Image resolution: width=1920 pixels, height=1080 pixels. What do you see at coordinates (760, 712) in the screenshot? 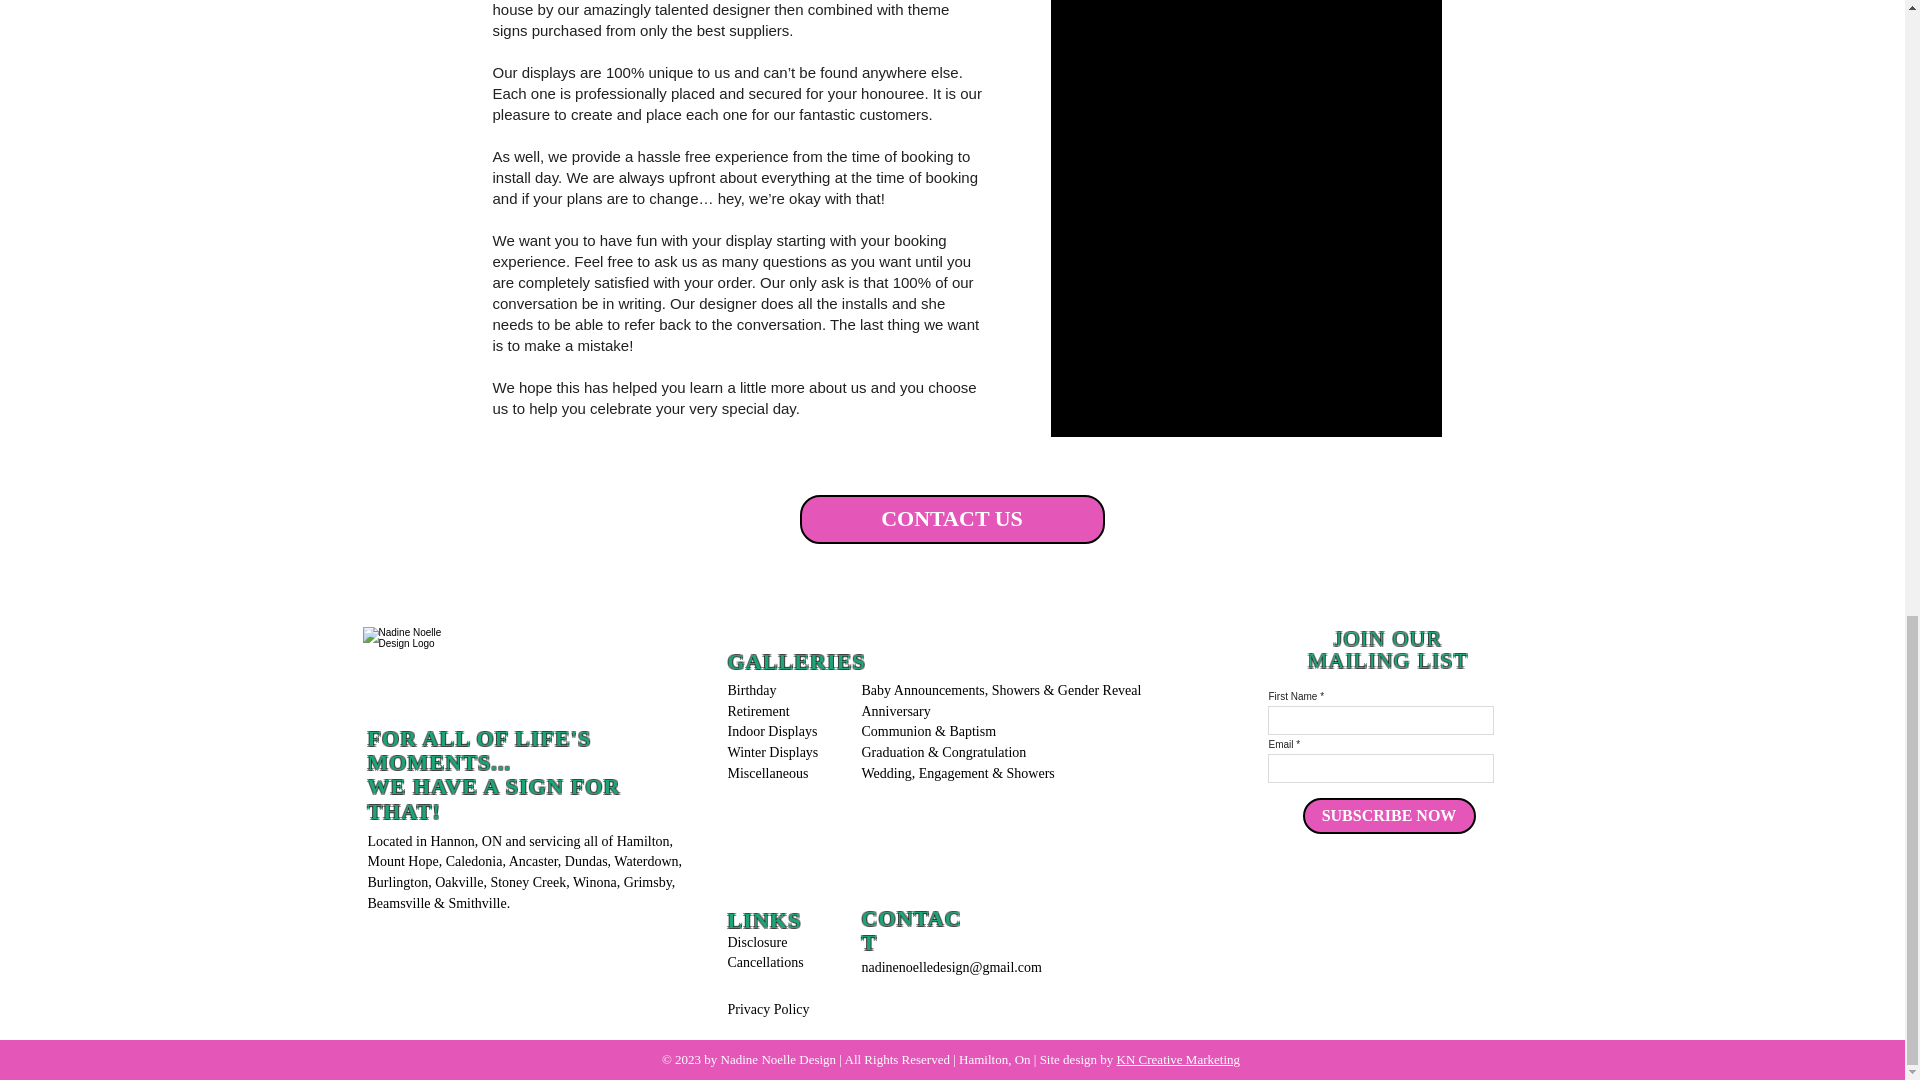
I see `Retirement ` at bounding box center [760, 712].